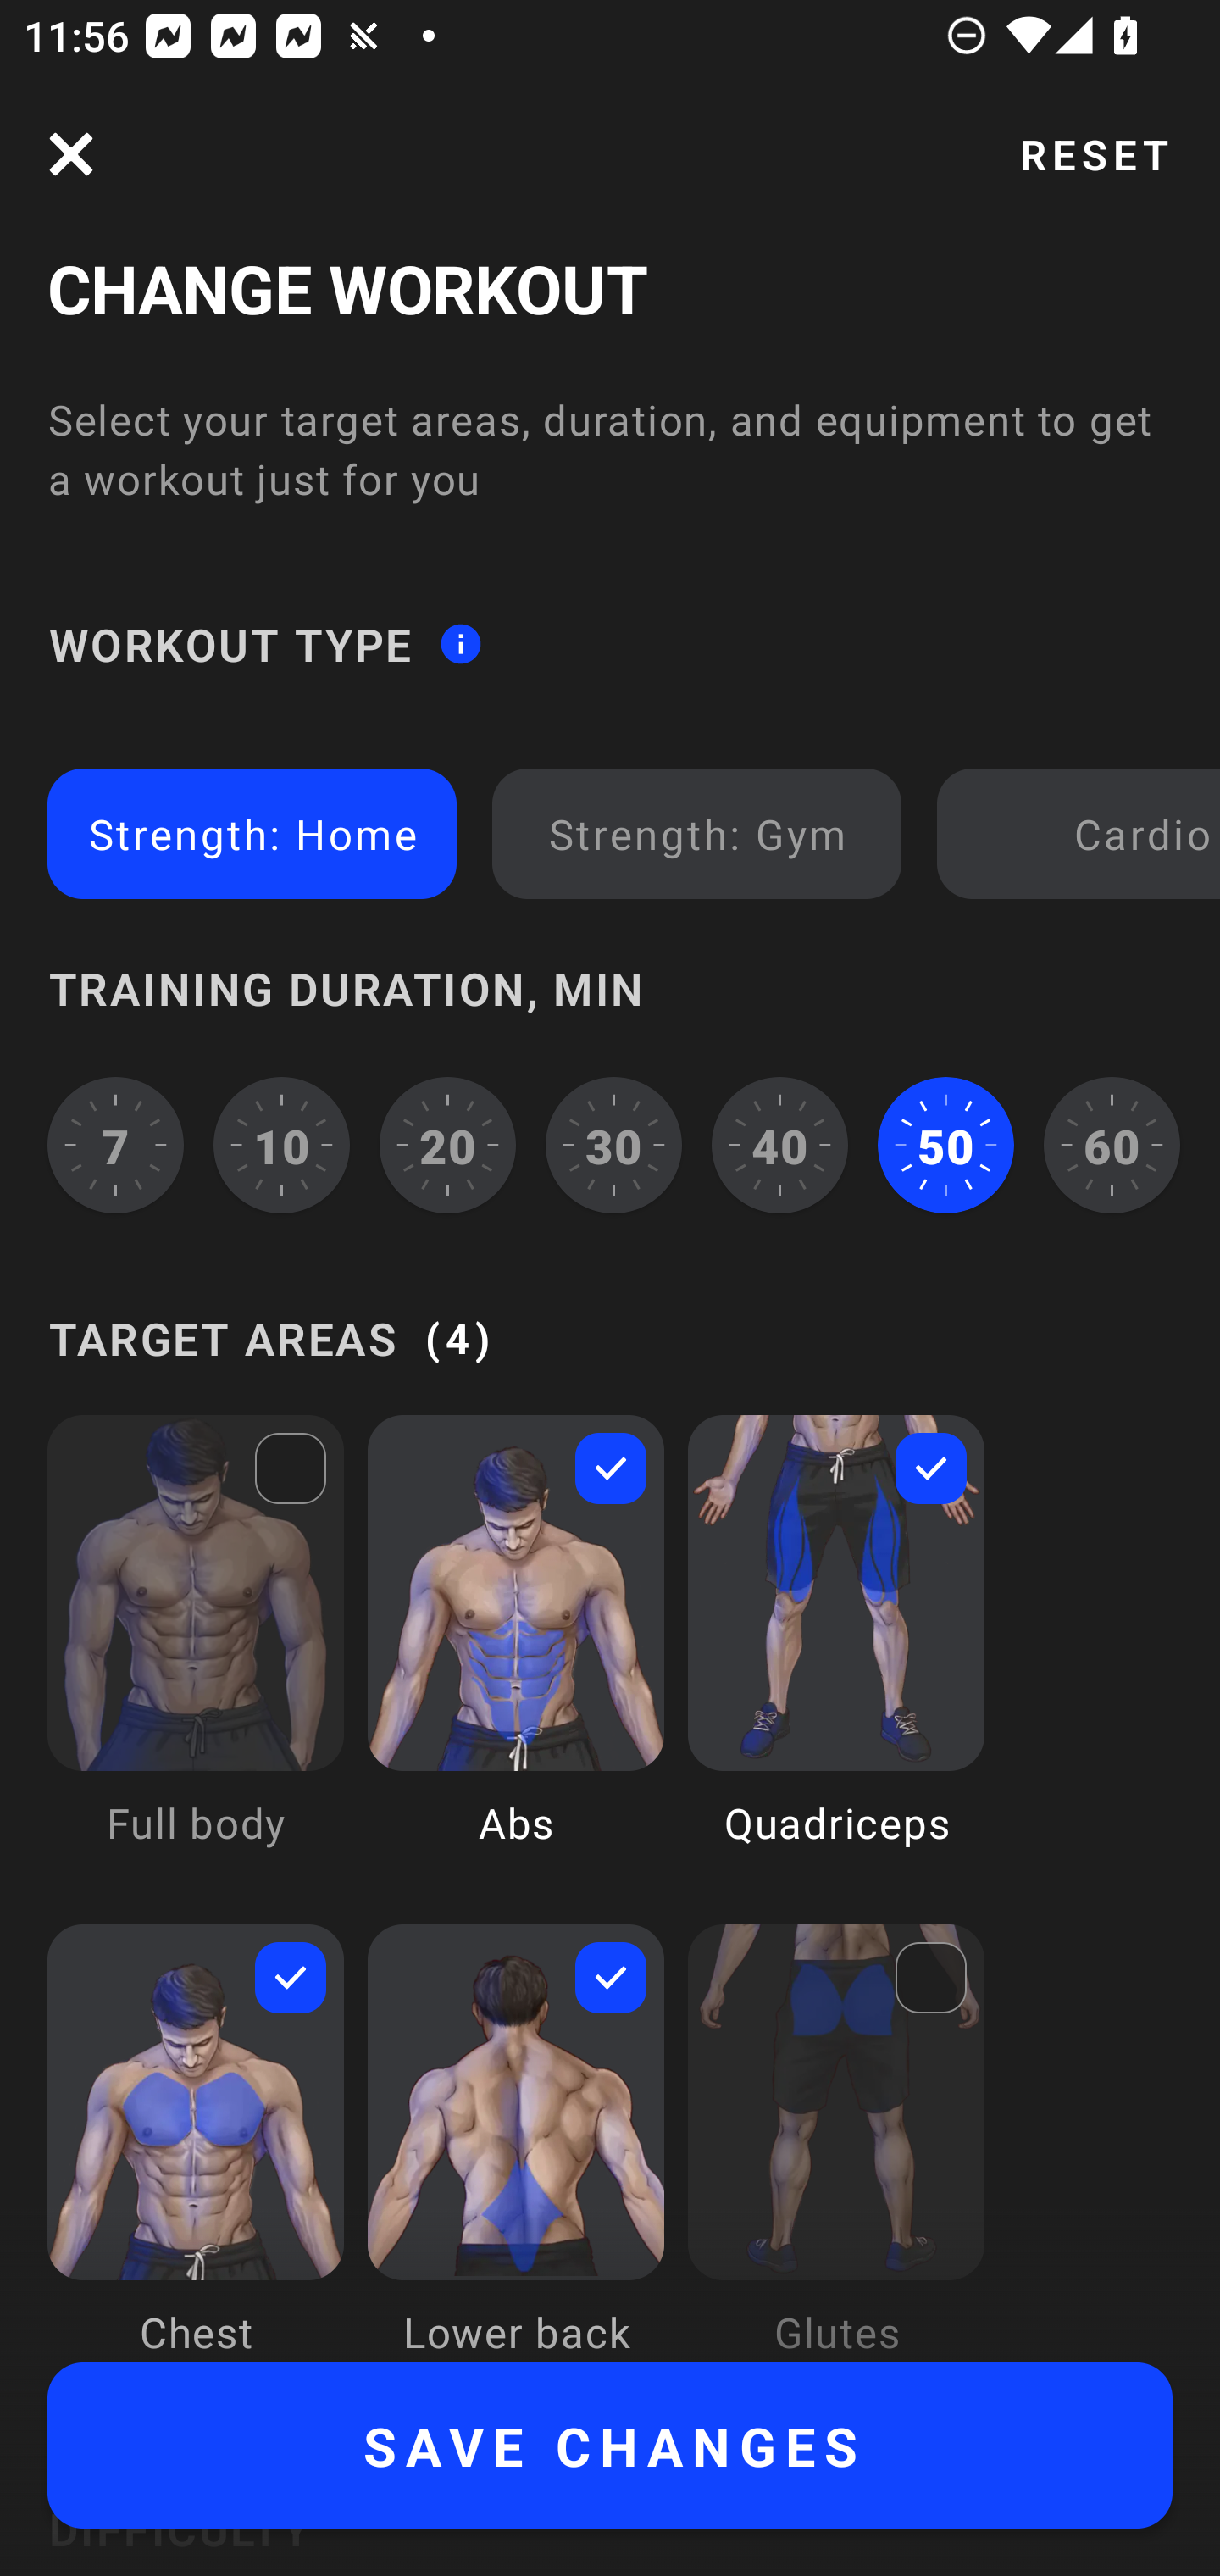 Image resolution: width=1220 pixels, height=2576 pixels. What do you see at coordinates (71, 154) in the screenshot?
I see `Navigation icon` at bounding box center [71, 154].